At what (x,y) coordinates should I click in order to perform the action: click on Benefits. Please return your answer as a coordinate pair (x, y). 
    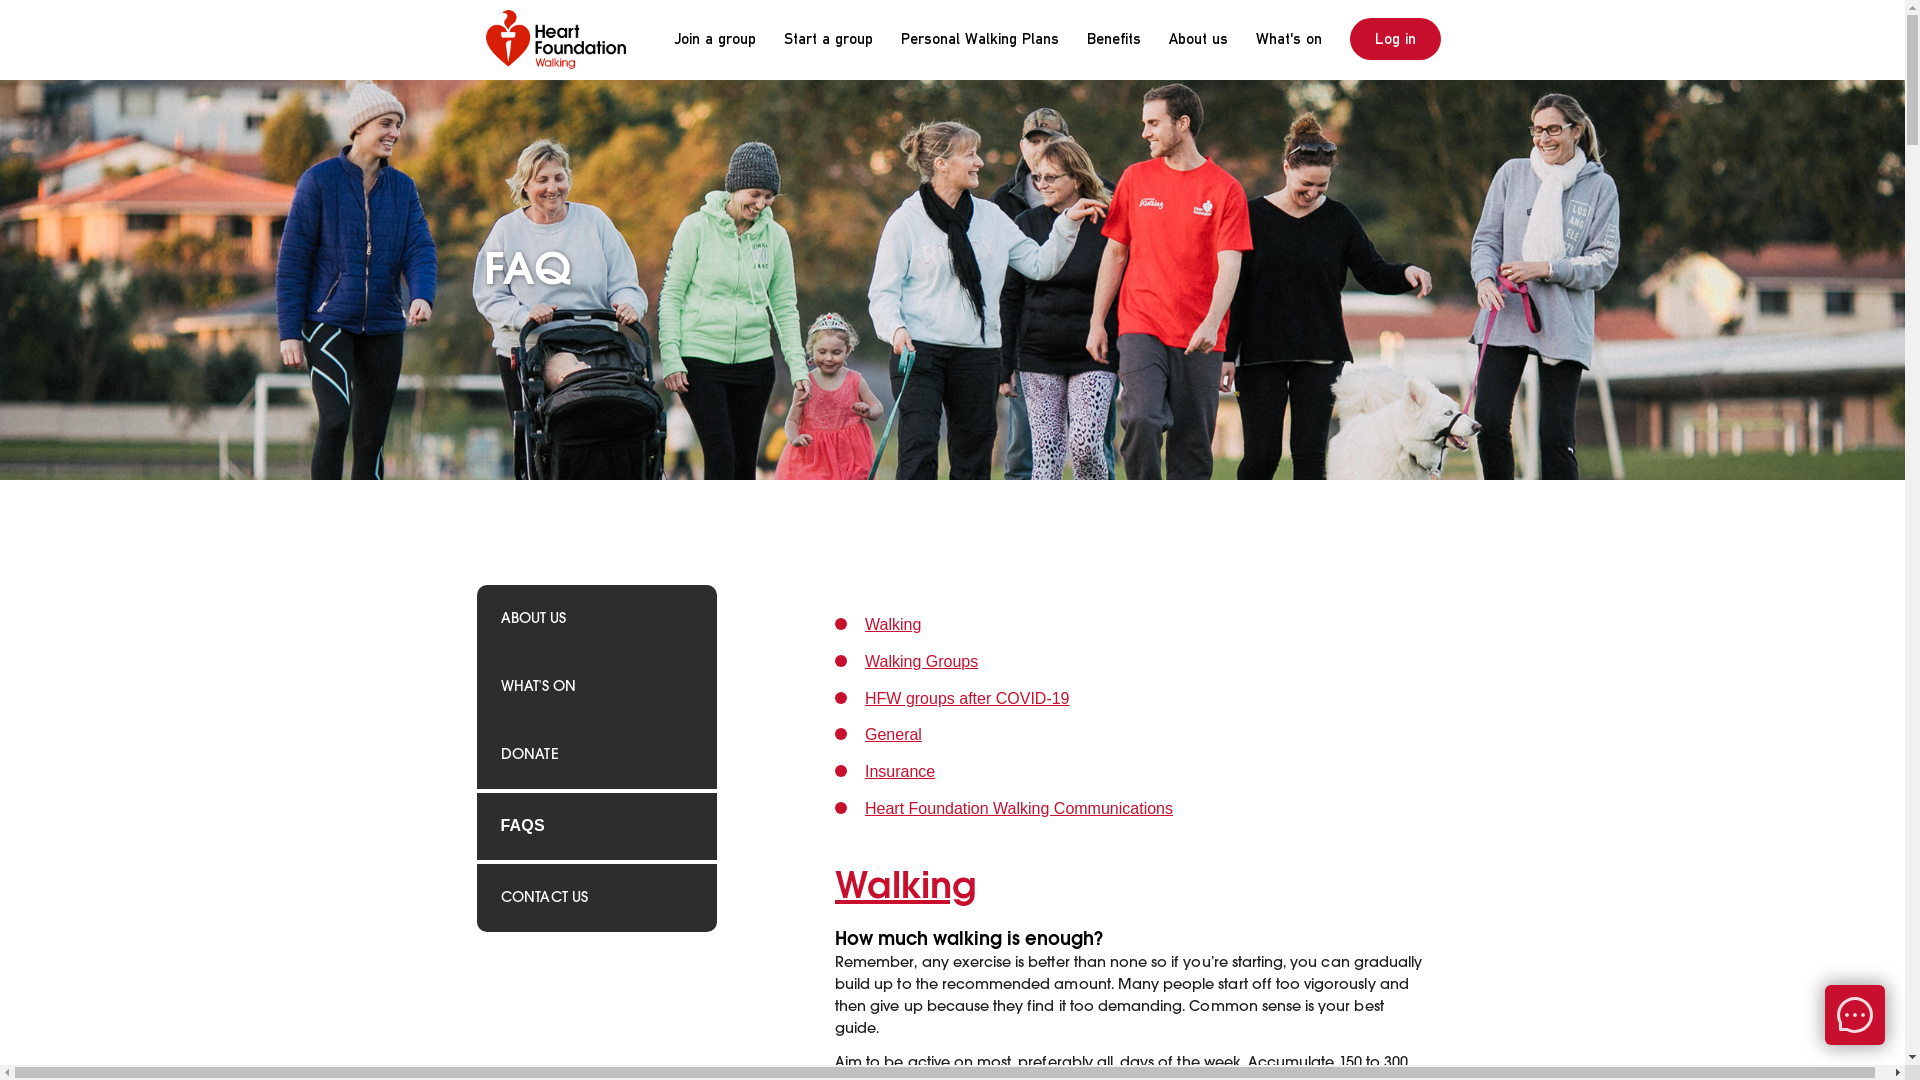
    Looking at the image, I should click on (1113, 39).